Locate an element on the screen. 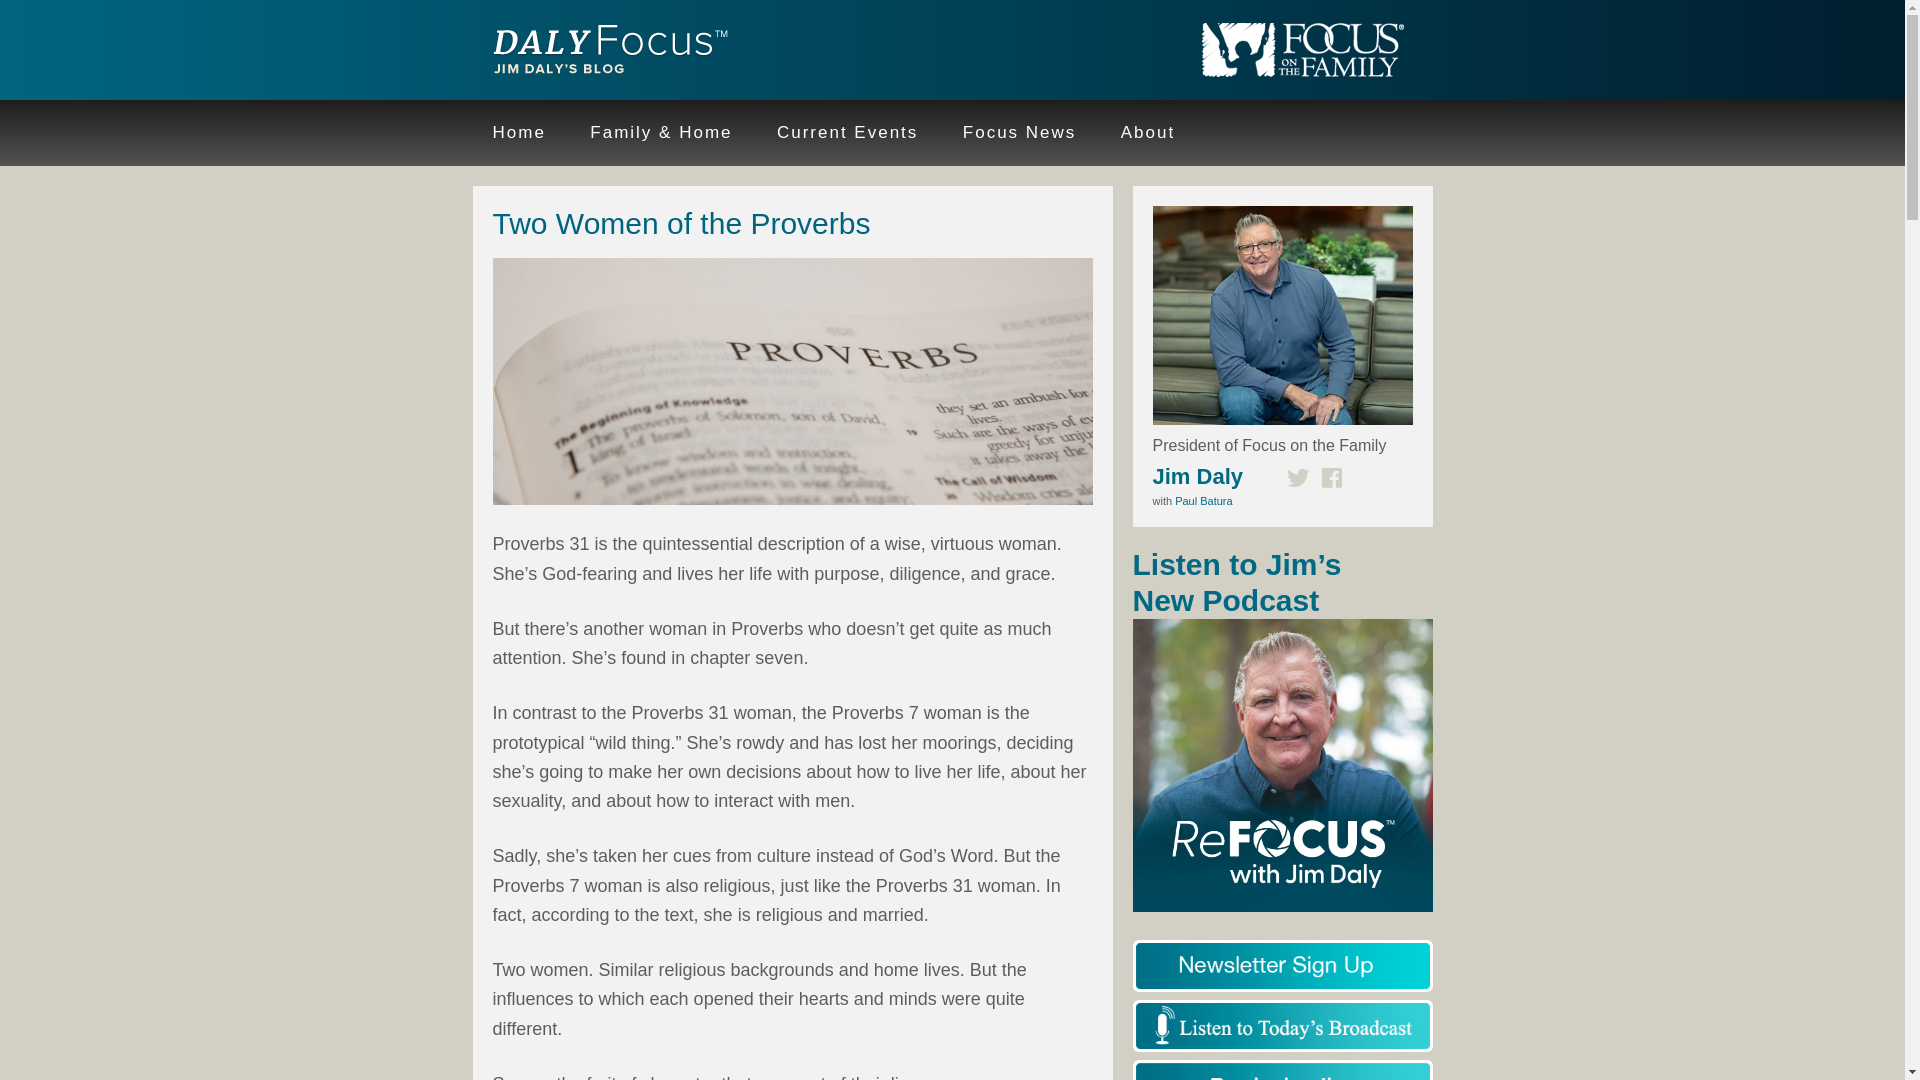 This screenshot has height=1080, width=1920. Focus News is located at coordinates (1019, 133).